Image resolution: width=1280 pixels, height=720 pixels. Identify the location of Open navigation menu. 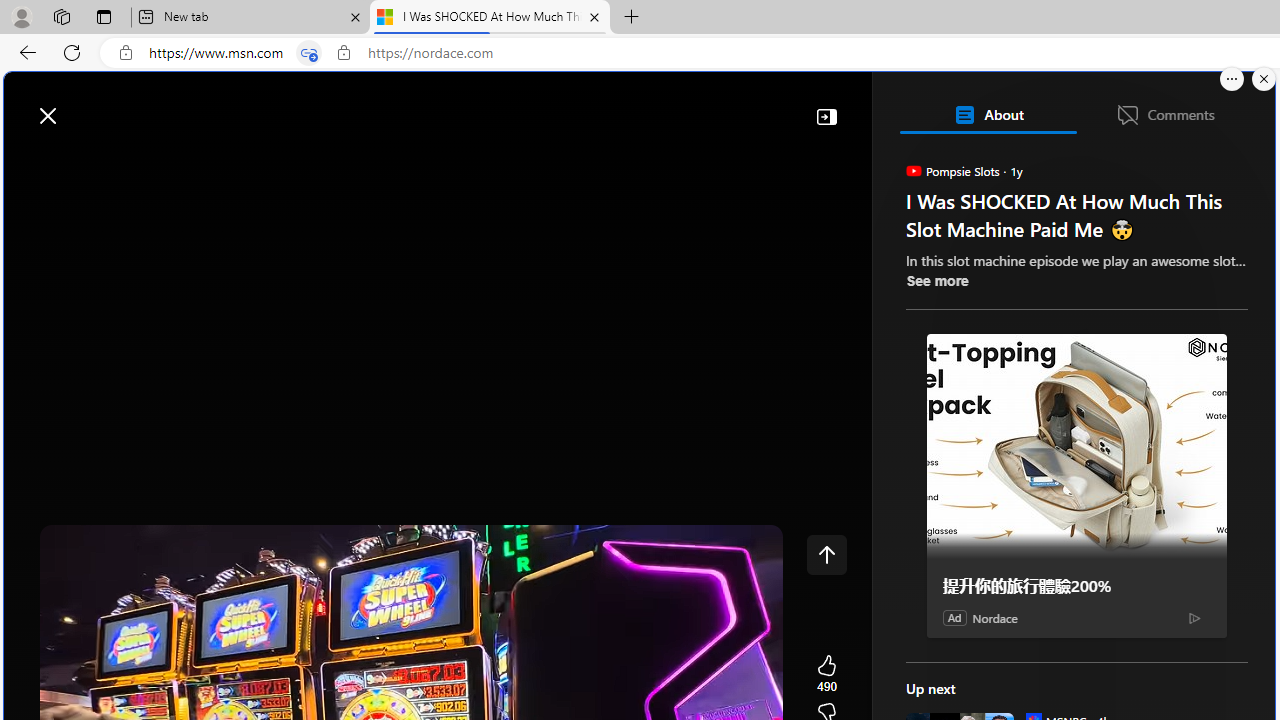
(29, 162).